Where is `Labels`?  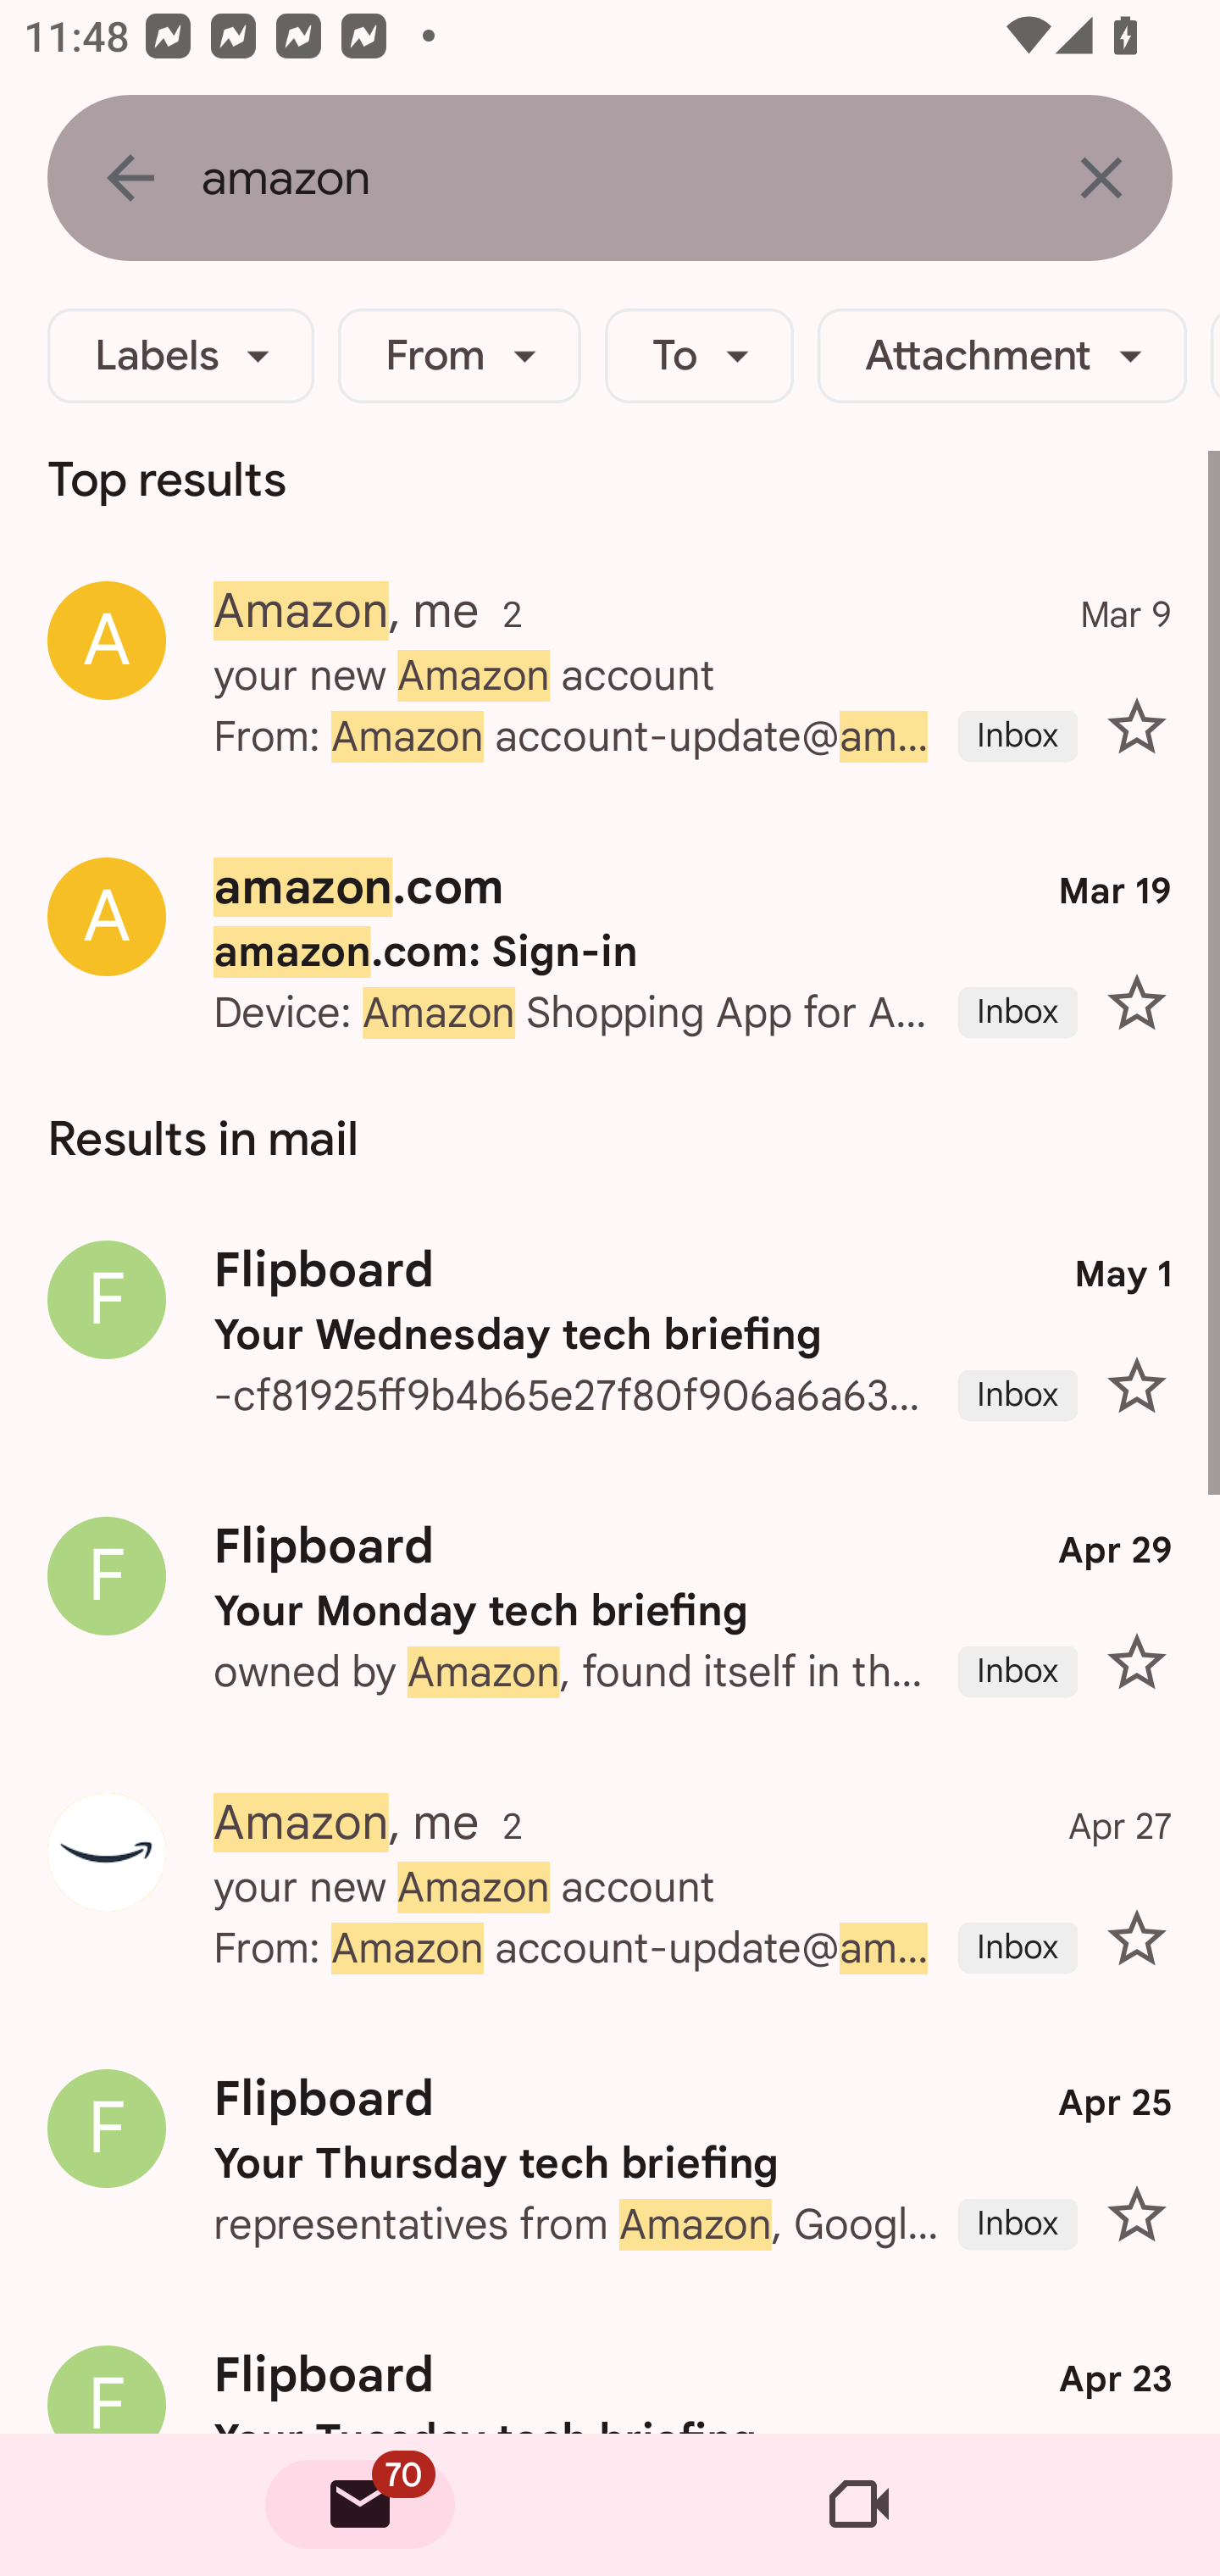
Labels is located at coordinates (181, 356).